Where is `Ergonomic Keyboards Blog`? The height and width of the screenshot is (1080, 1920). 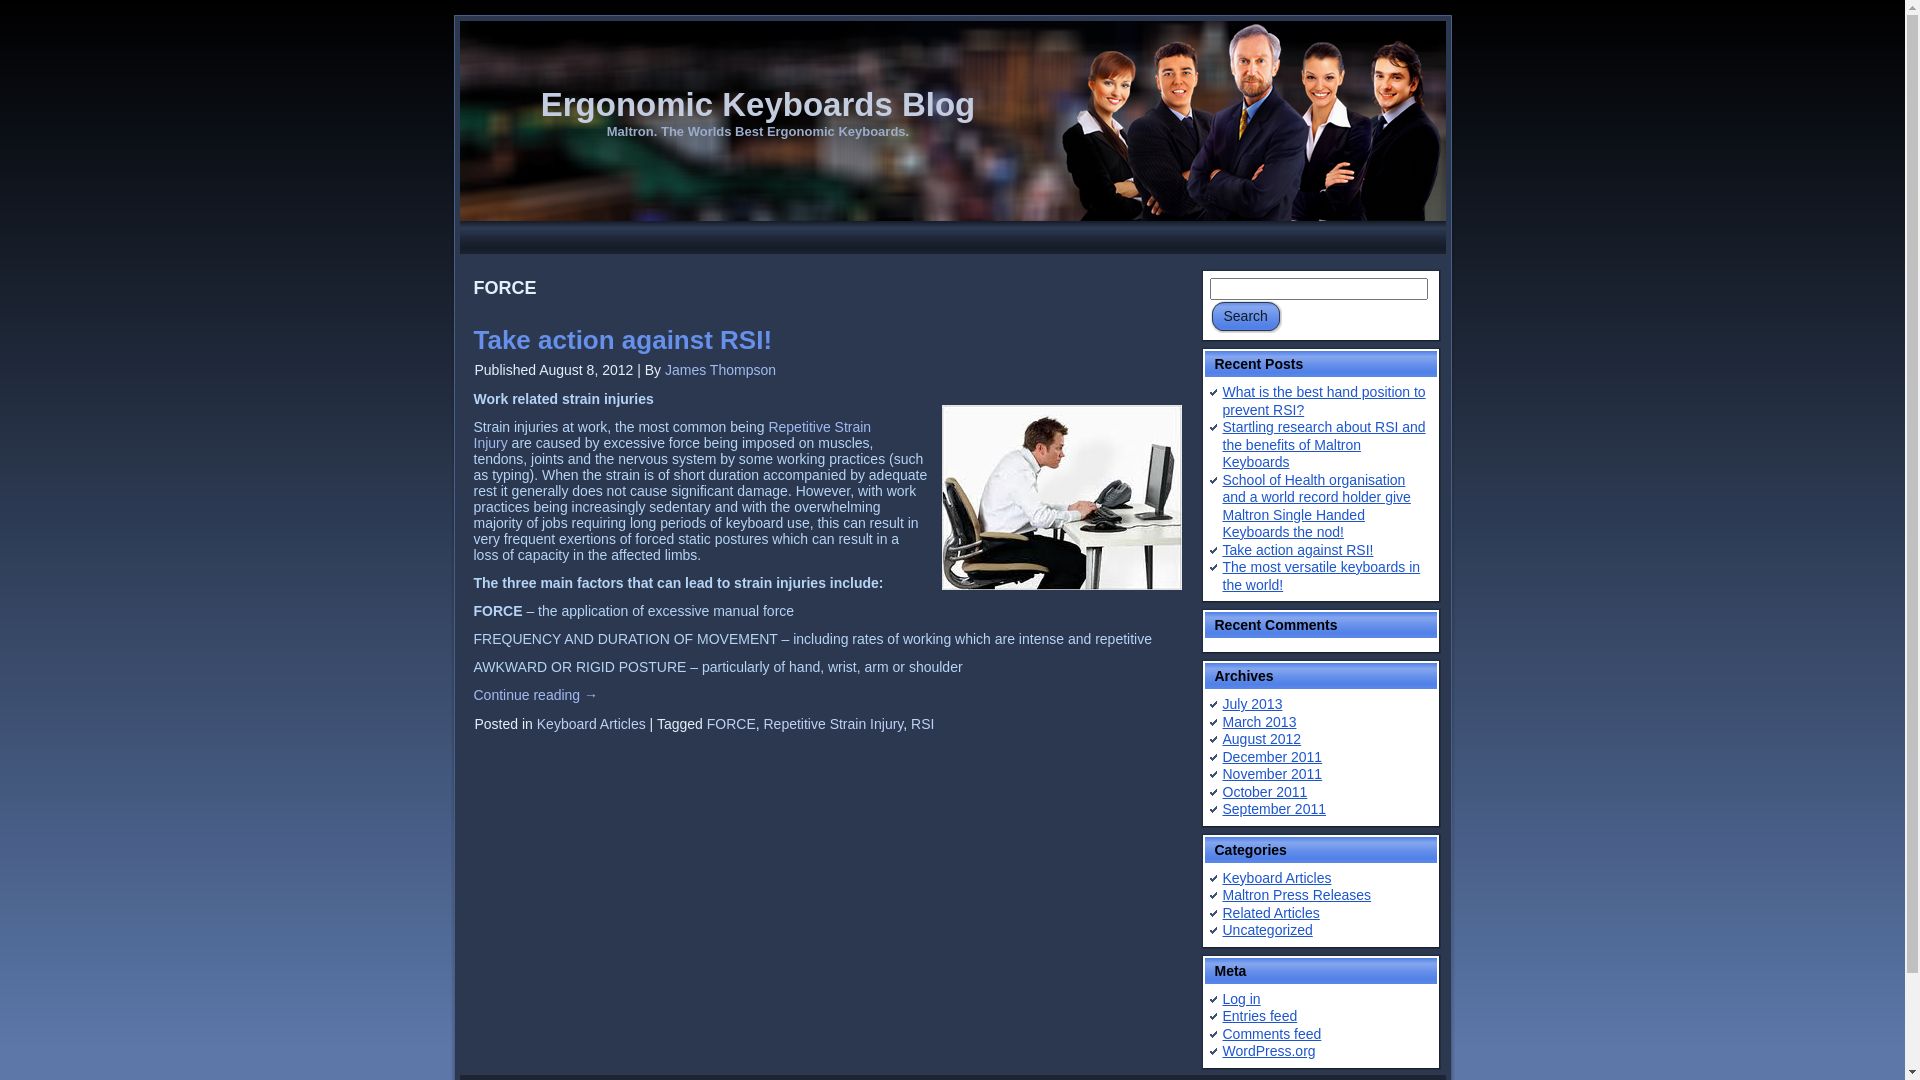
Ergonomic Keyboards Blog is located at coordinates (758, 104).